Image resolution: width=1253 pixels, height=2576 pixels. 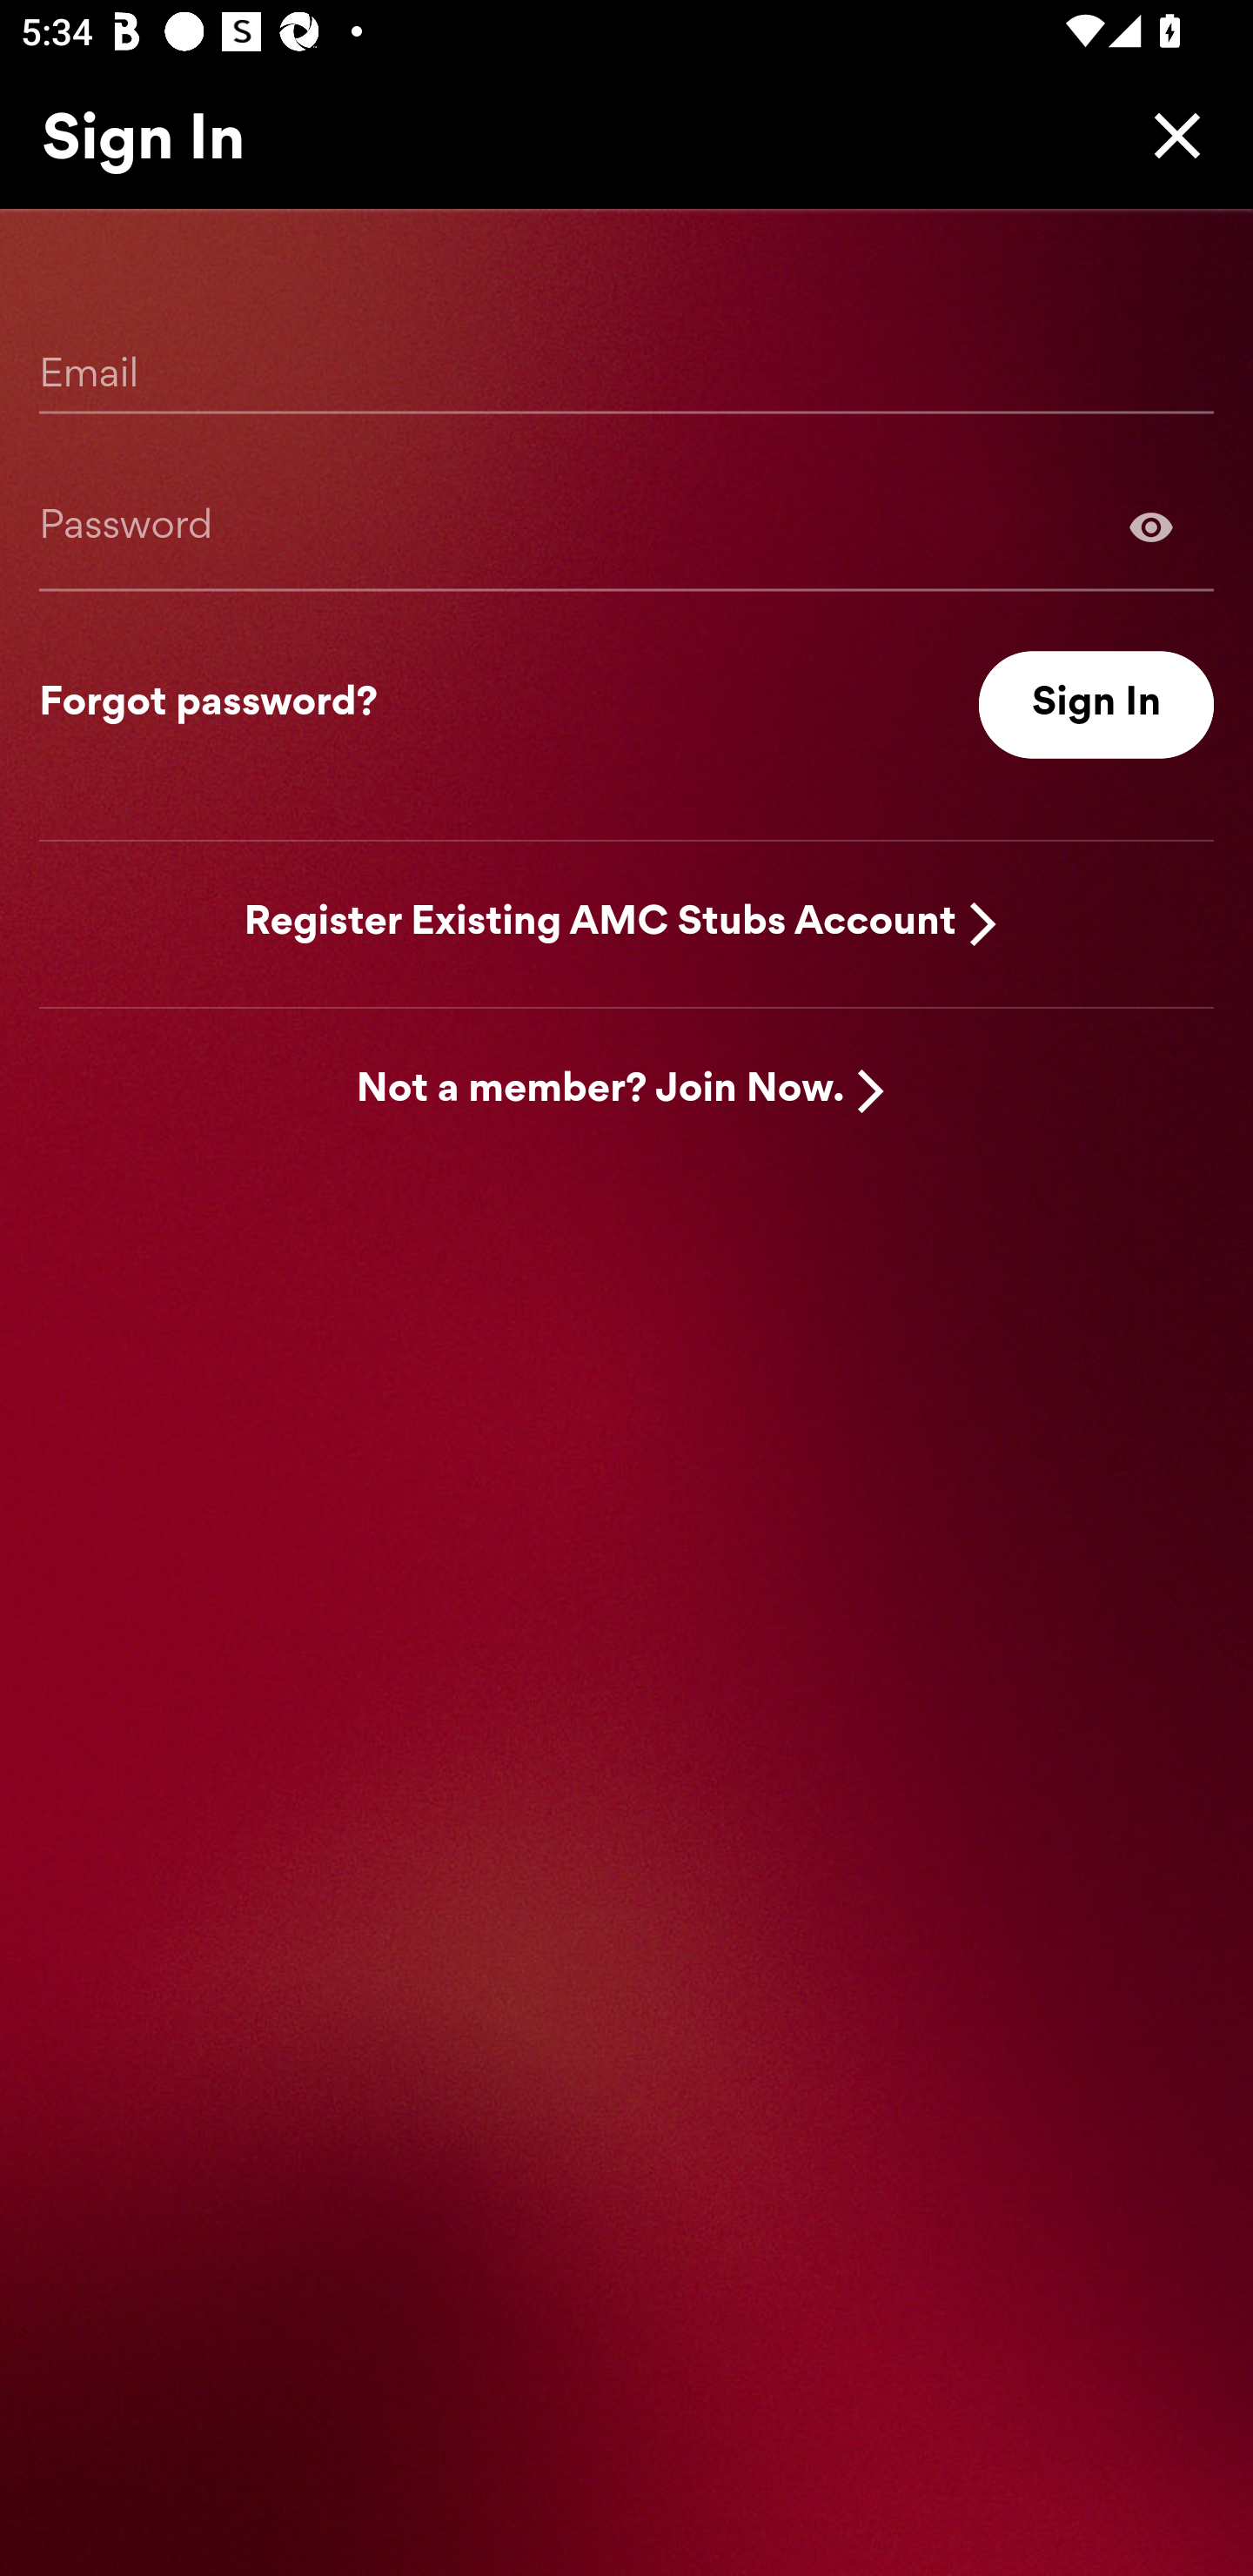 What do you see at coordinates (600, 1091) in the screenshot?
I see `Not a member? Join Now.` at bounding box center [600, 1091].